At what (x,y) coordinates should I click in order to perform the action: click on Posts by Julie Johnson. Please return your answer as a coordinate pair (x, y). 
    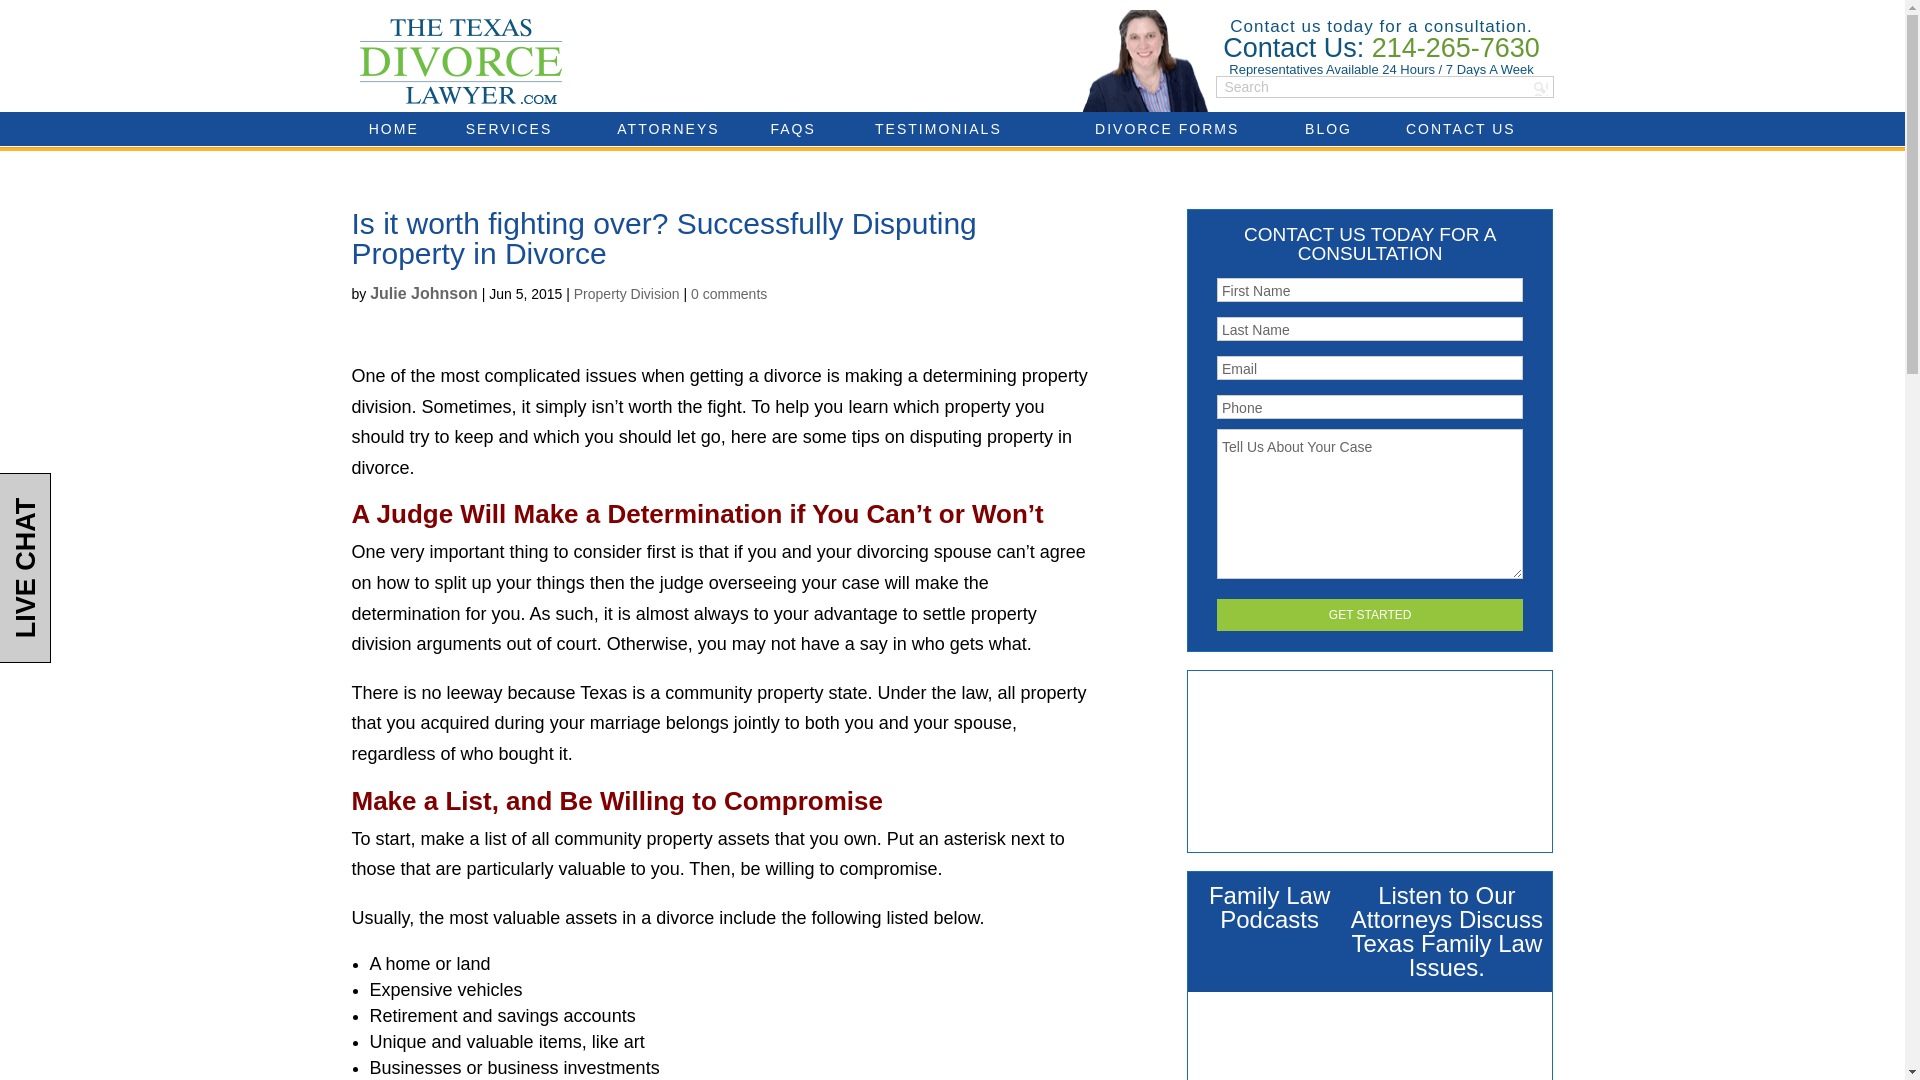
    Looking at the image, I should click on (424, 294).